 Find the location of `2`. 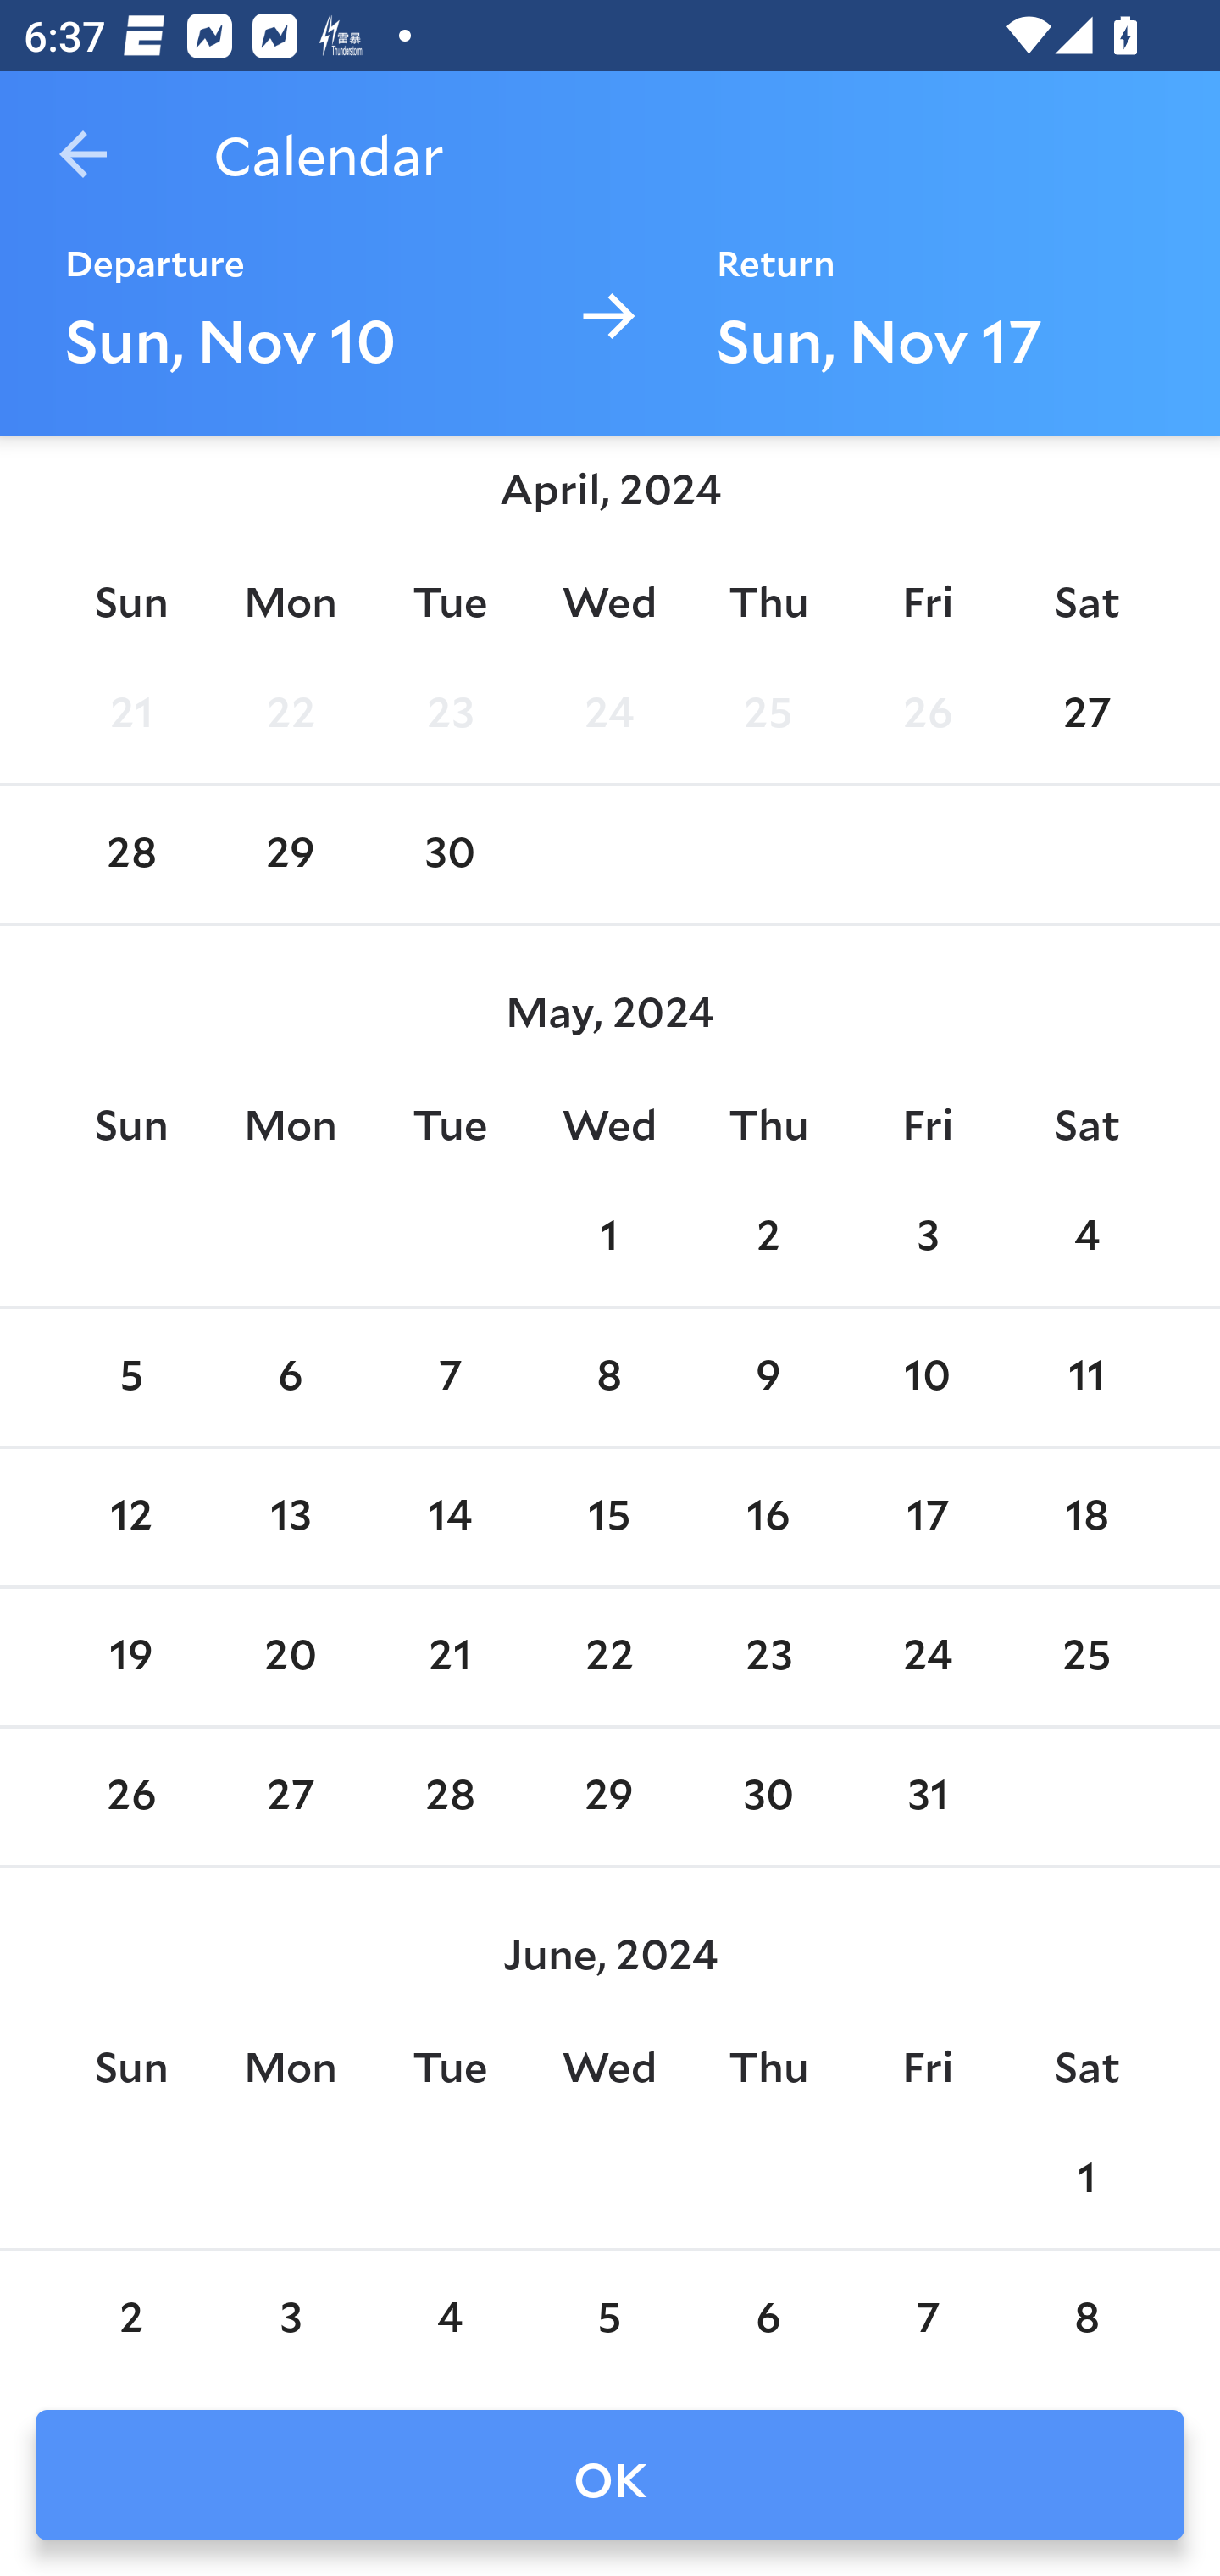

2 is located at coordinates (130, 2318).